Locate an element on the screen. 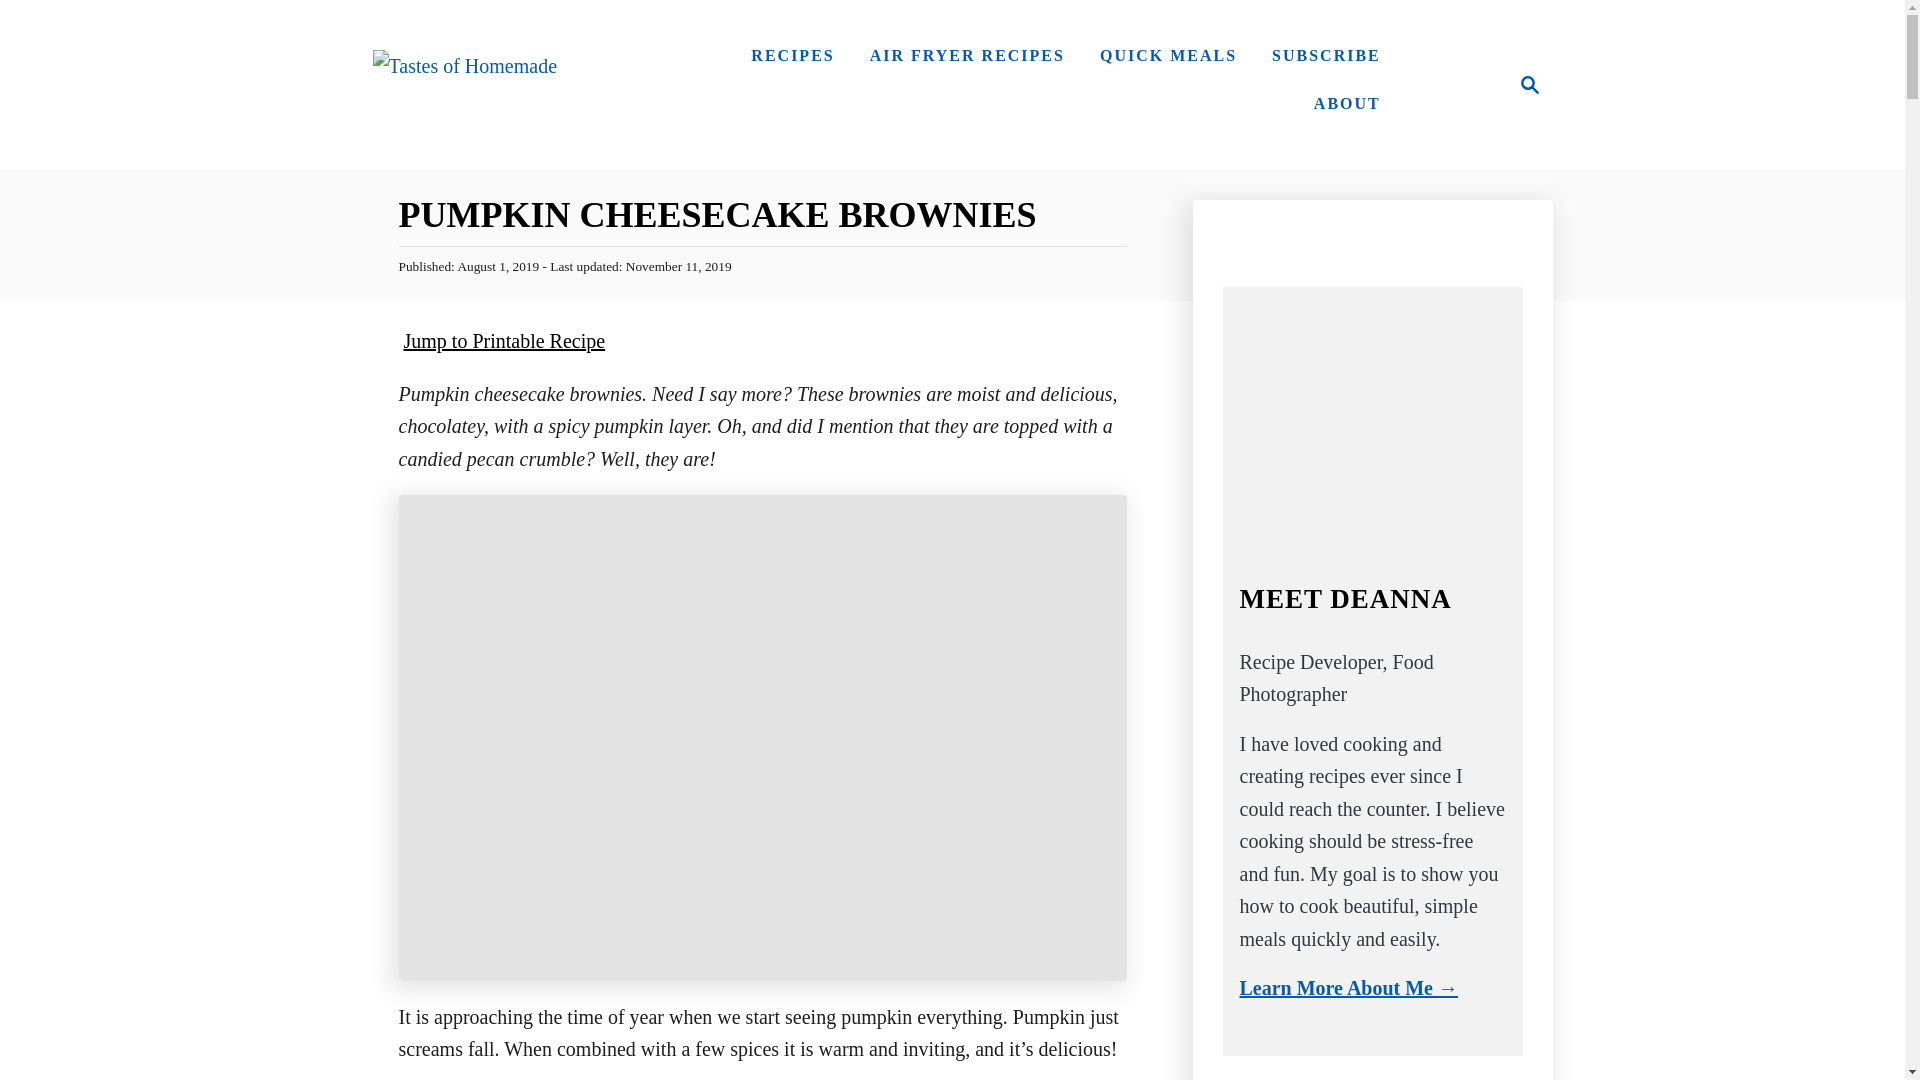 The image size is (1920, 1080). RECIPES is located at coordinates (792, 55).